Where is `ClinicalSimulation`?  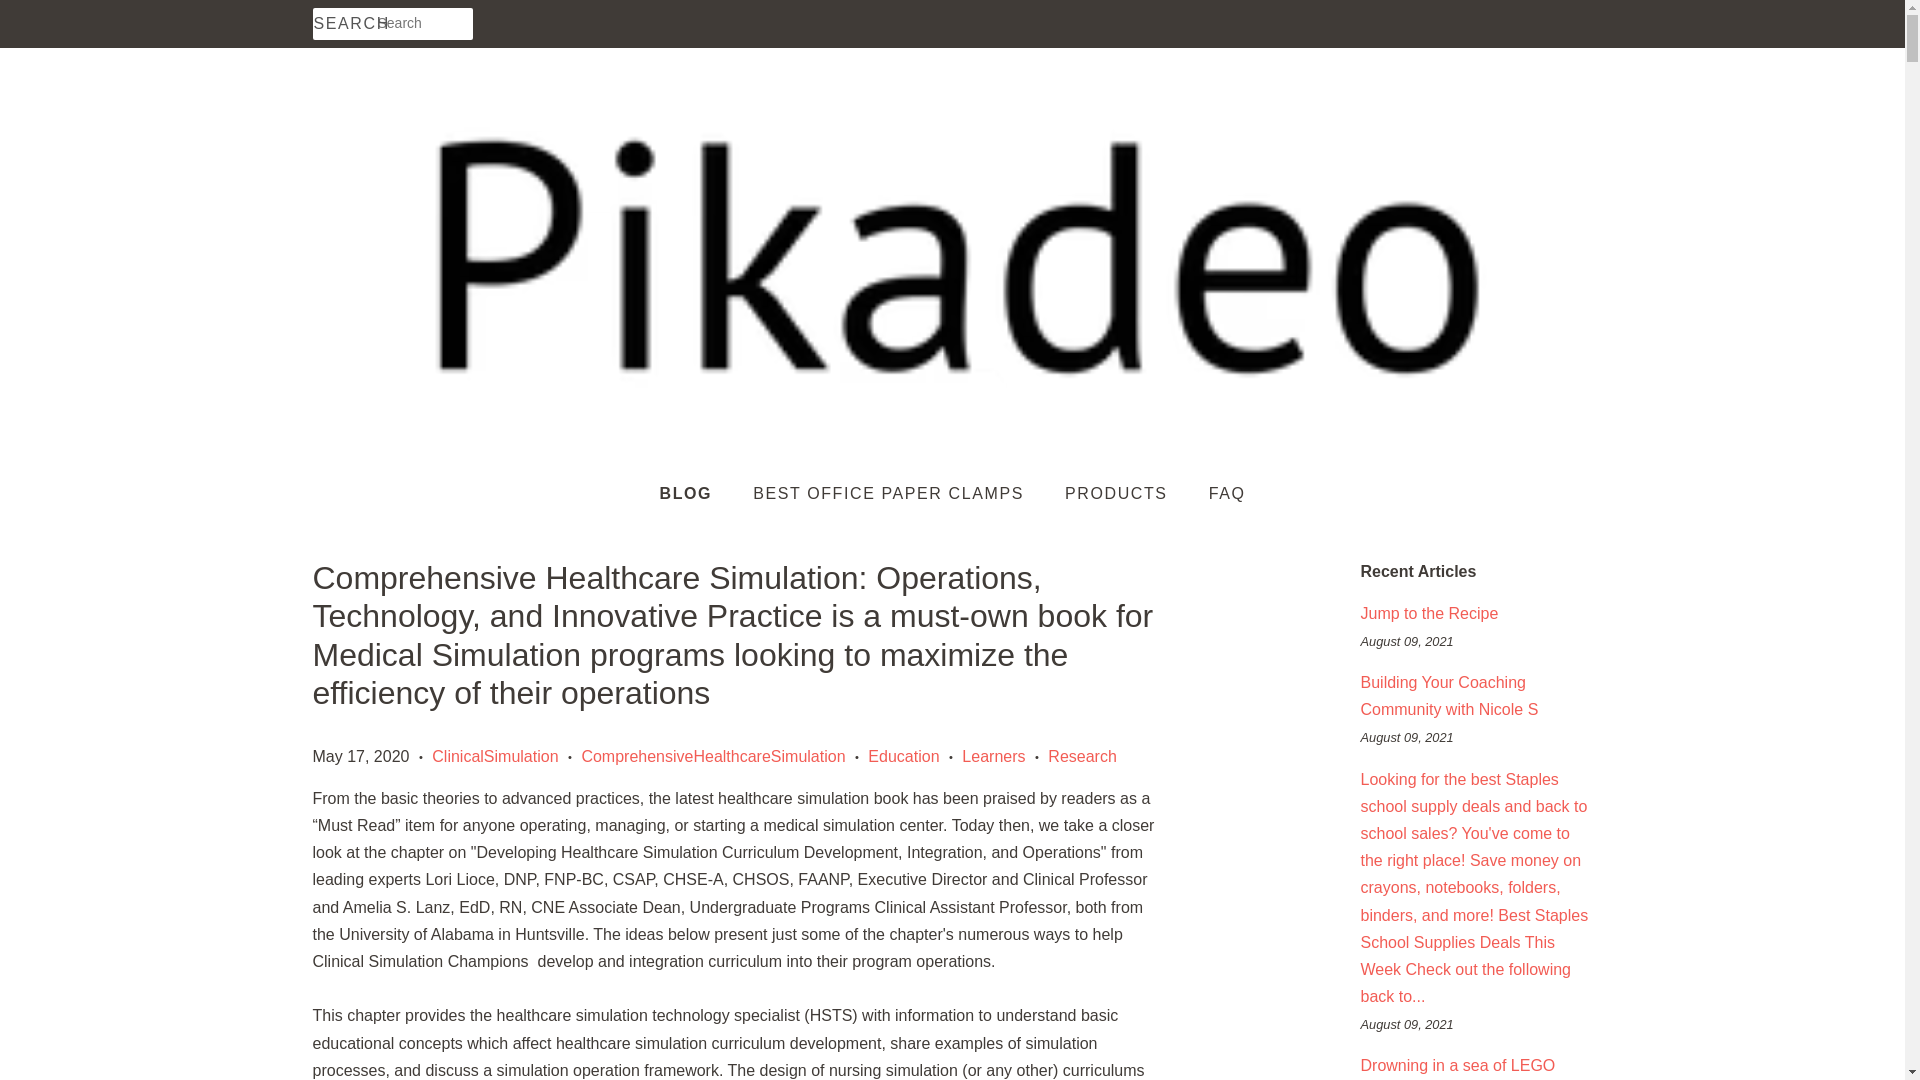
ClinicalSimulation is located at coordinates (495, 756).